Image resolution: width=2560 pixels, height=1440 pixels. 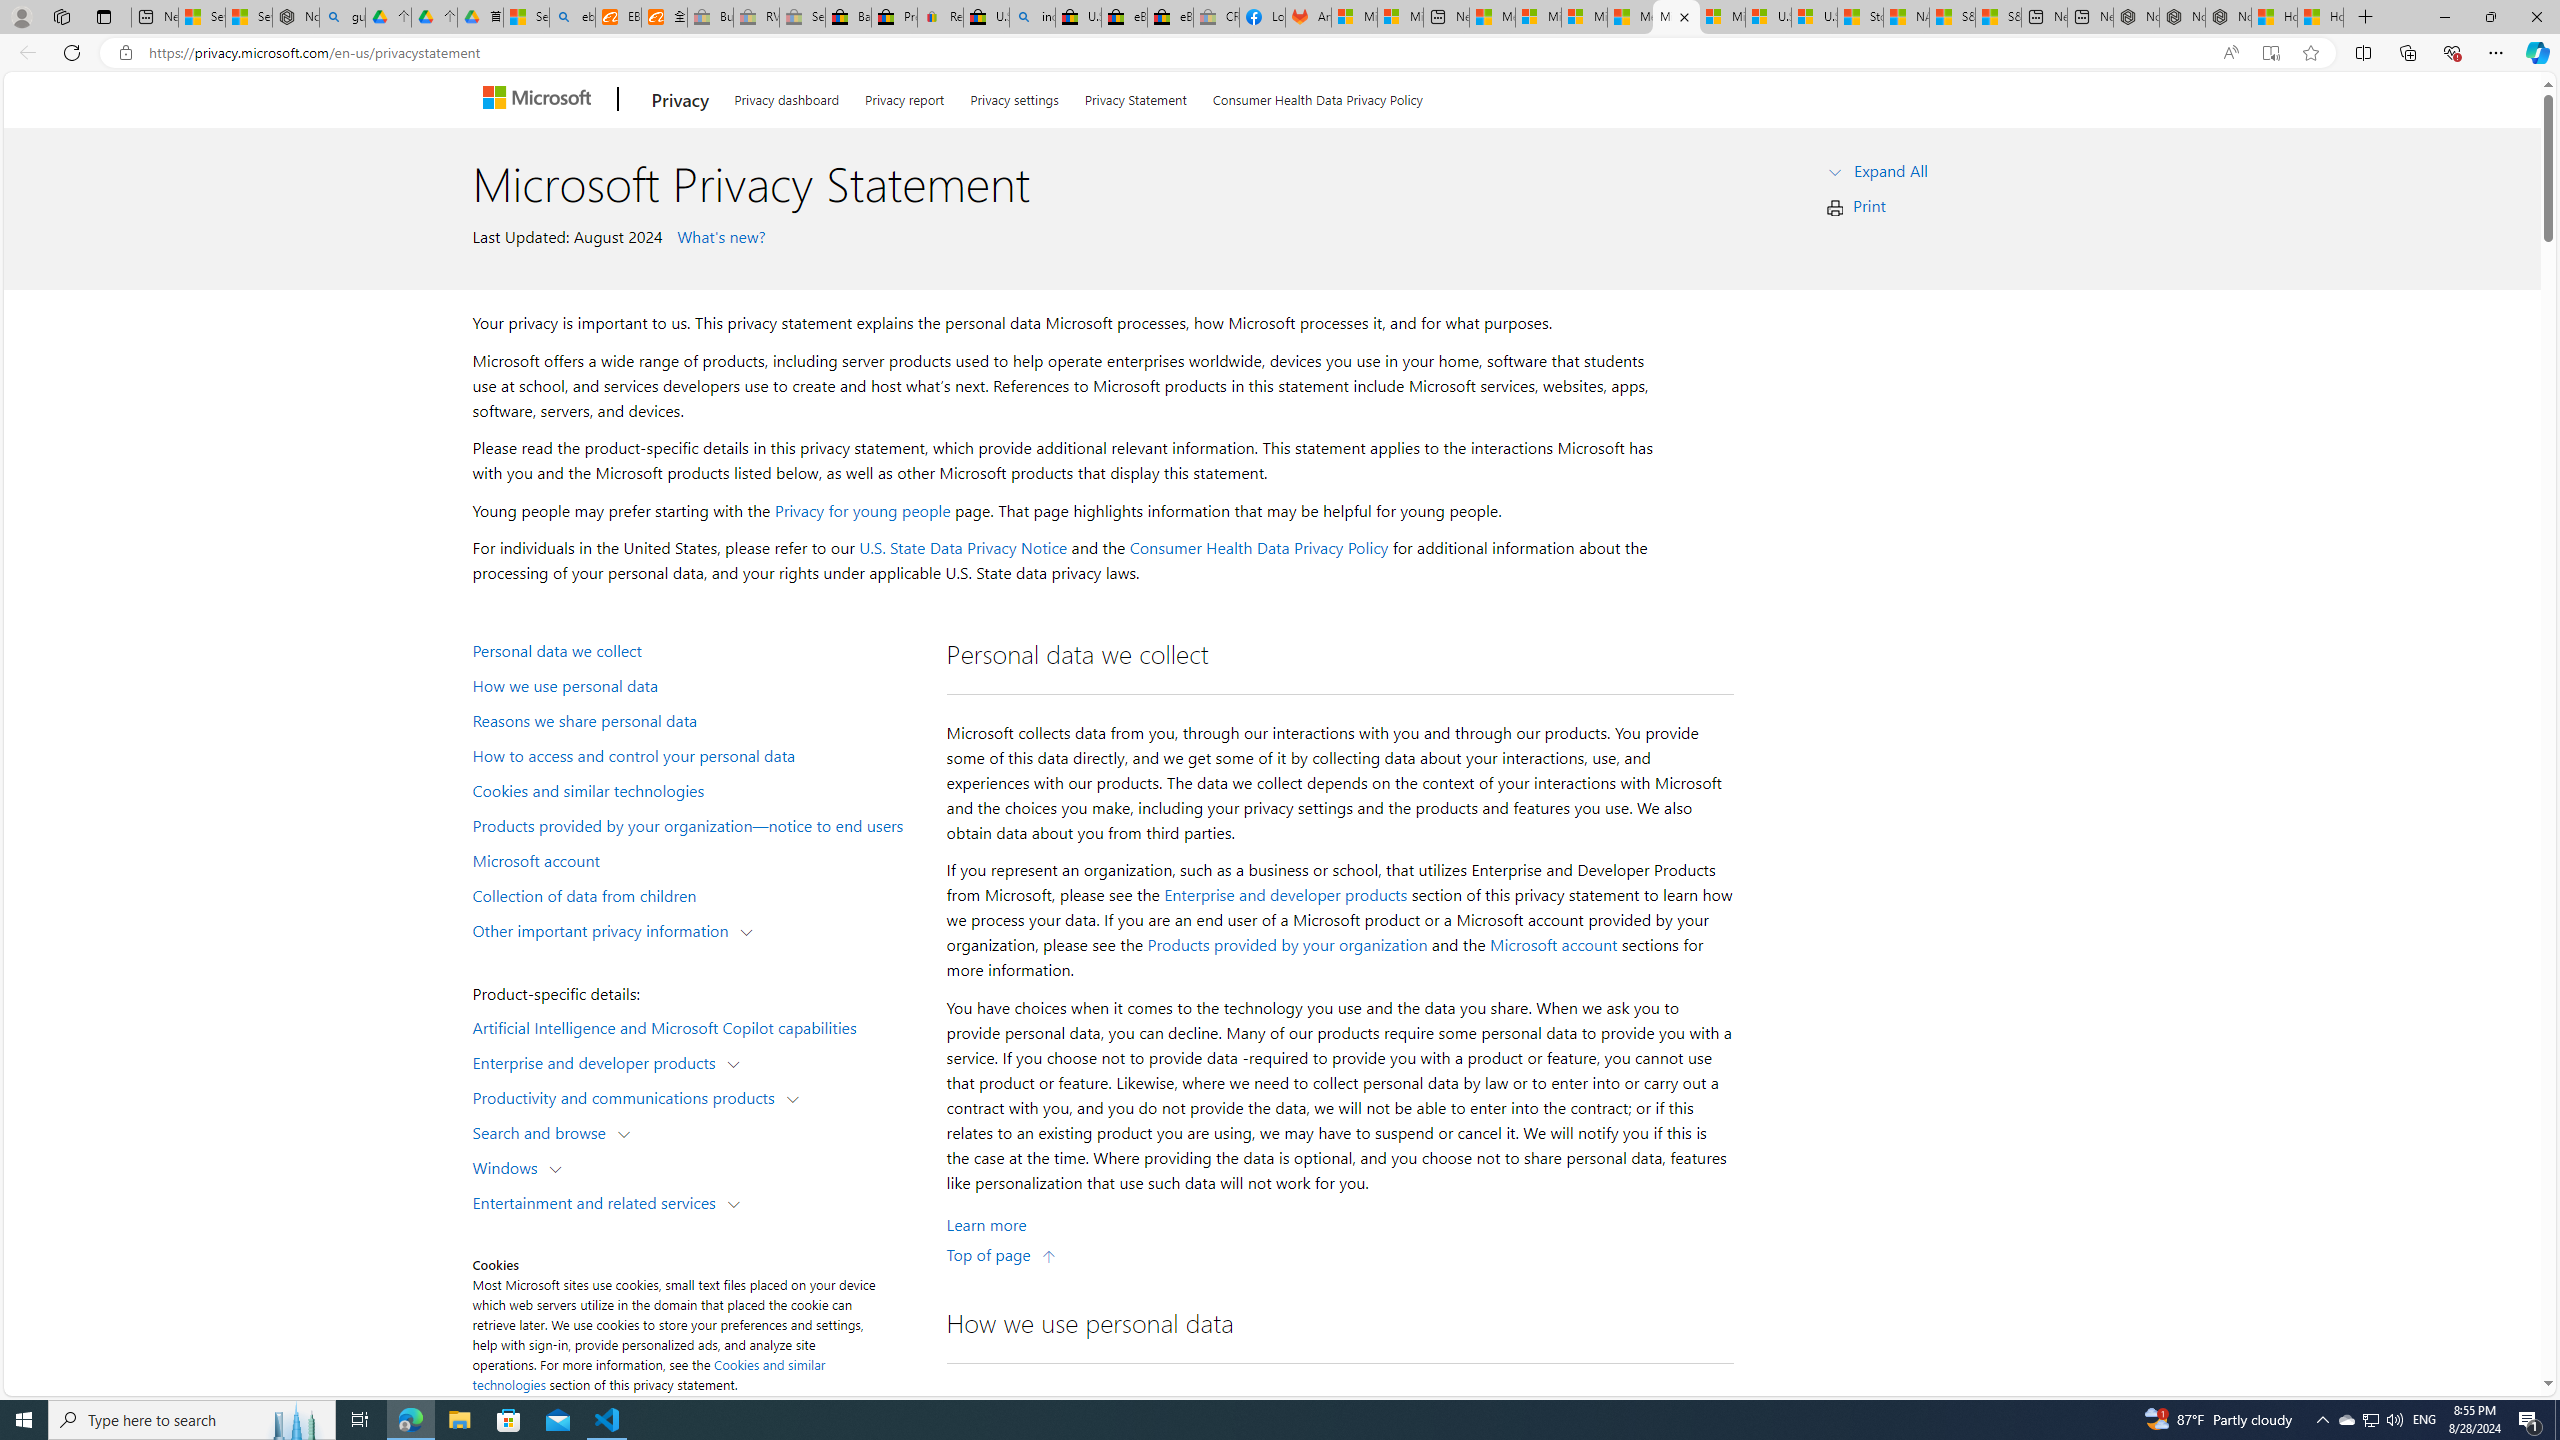 What do you see at coordinates (986, 1225) in the screenshot?
I see `Learn More about Personal data we collect` at bounding box center [986, 1225].